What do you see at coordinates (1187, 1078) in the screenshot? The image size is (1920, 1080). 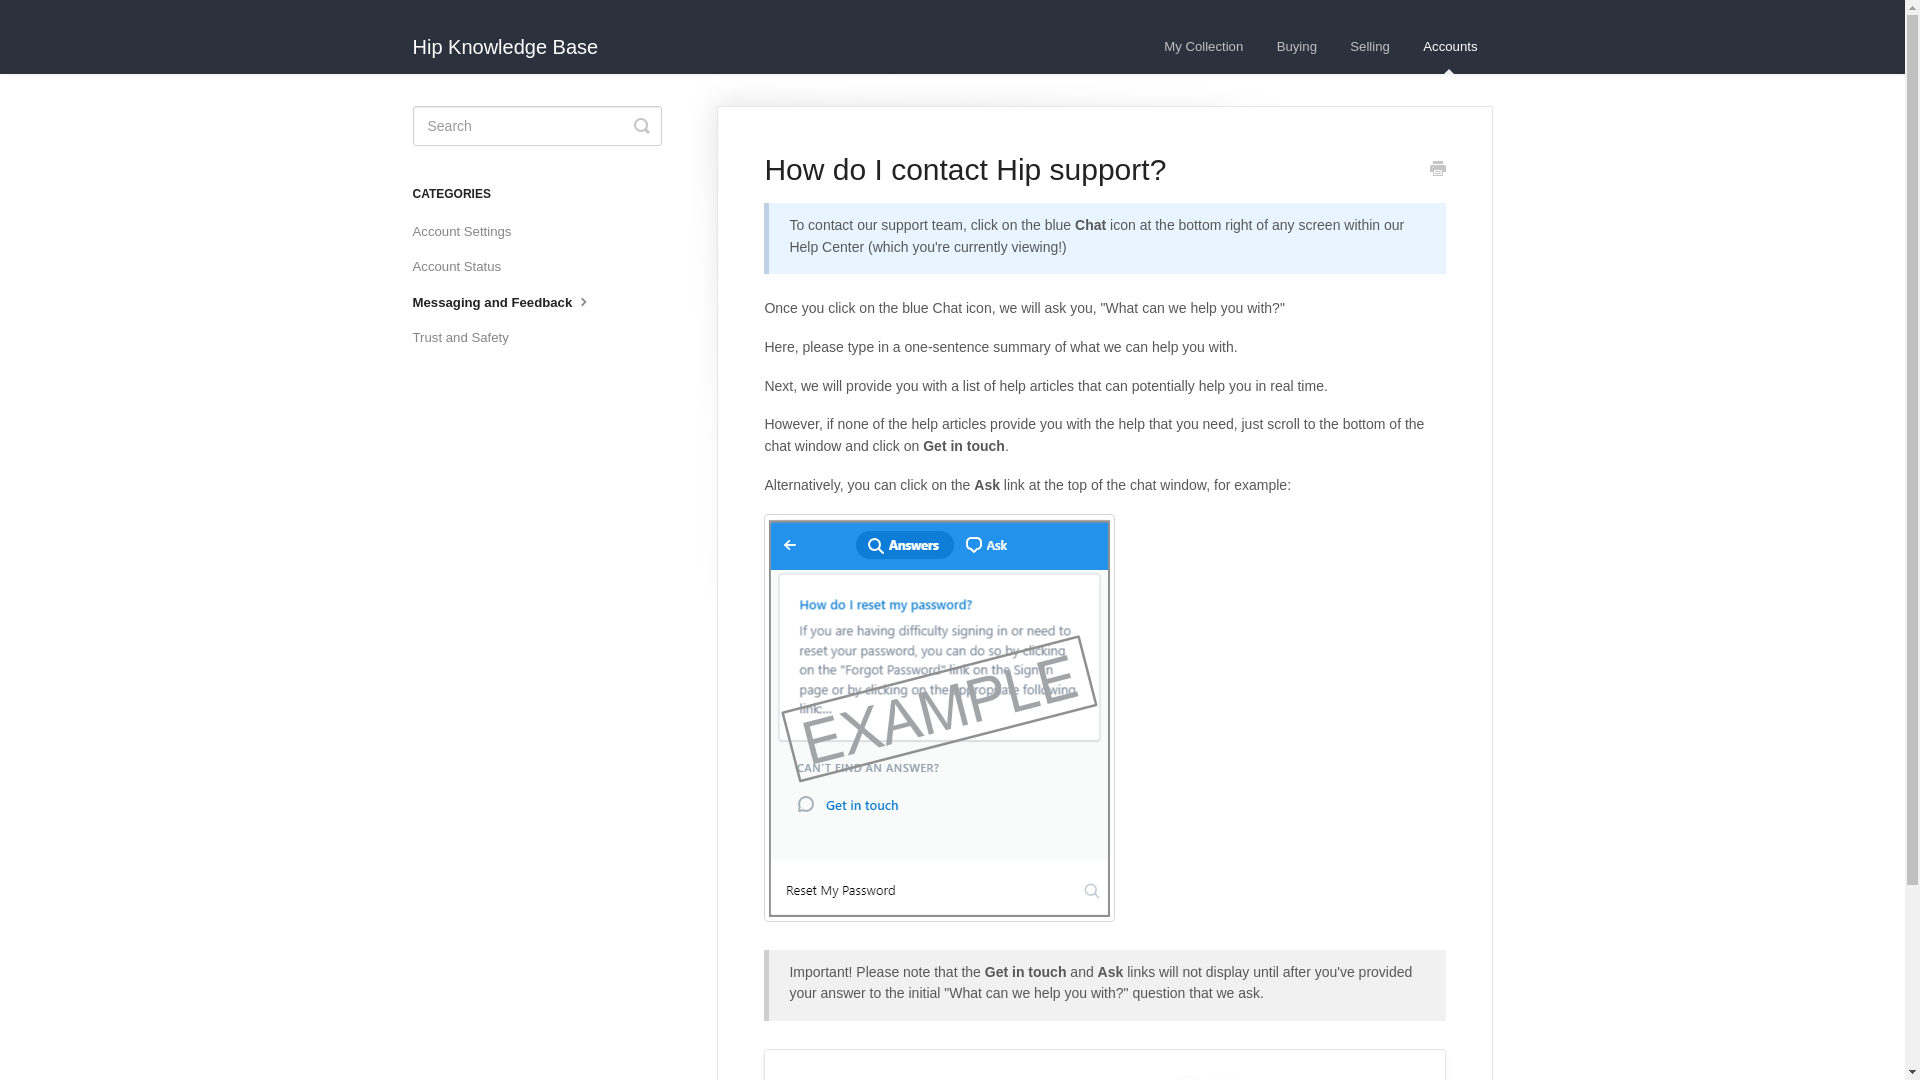 I see `Yes` at bounding box center [1187, 1078].